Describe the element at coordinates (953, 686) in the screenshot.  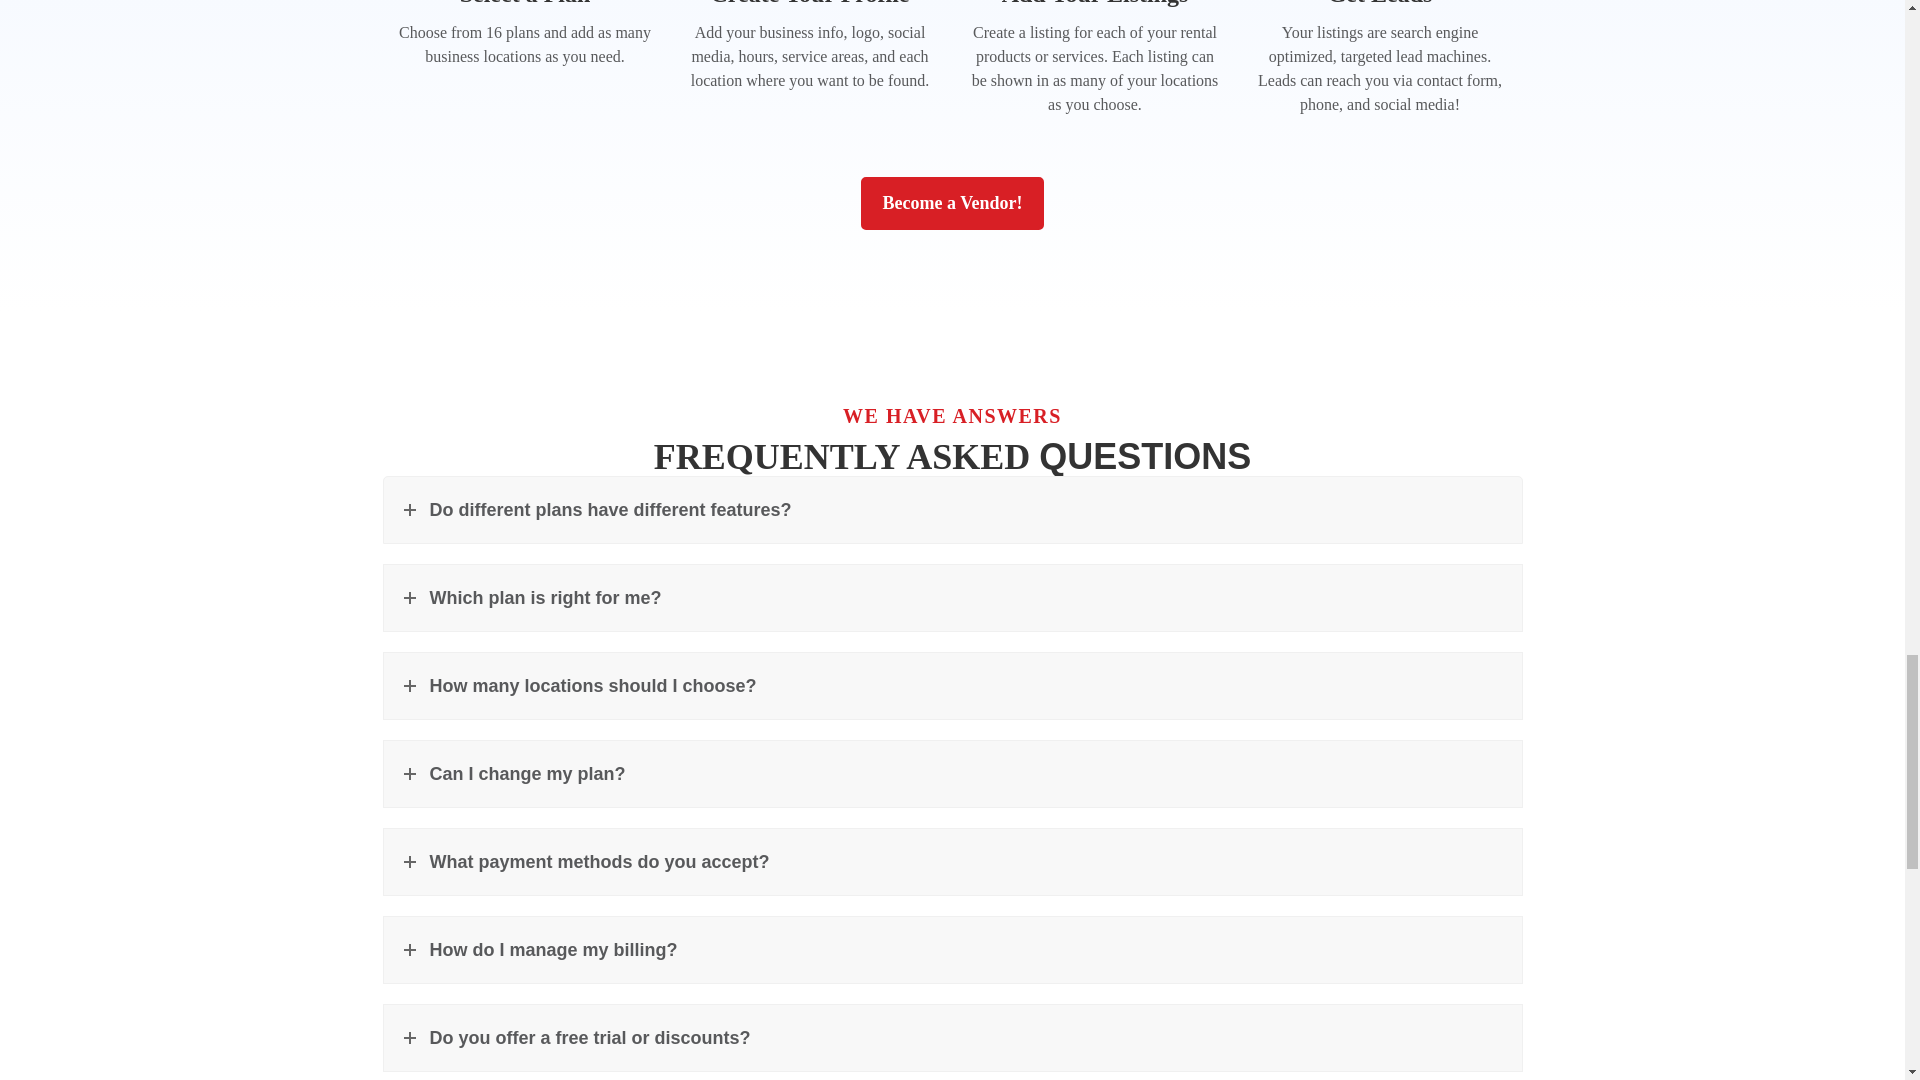
I see `How many locations should I choose?` at that location.